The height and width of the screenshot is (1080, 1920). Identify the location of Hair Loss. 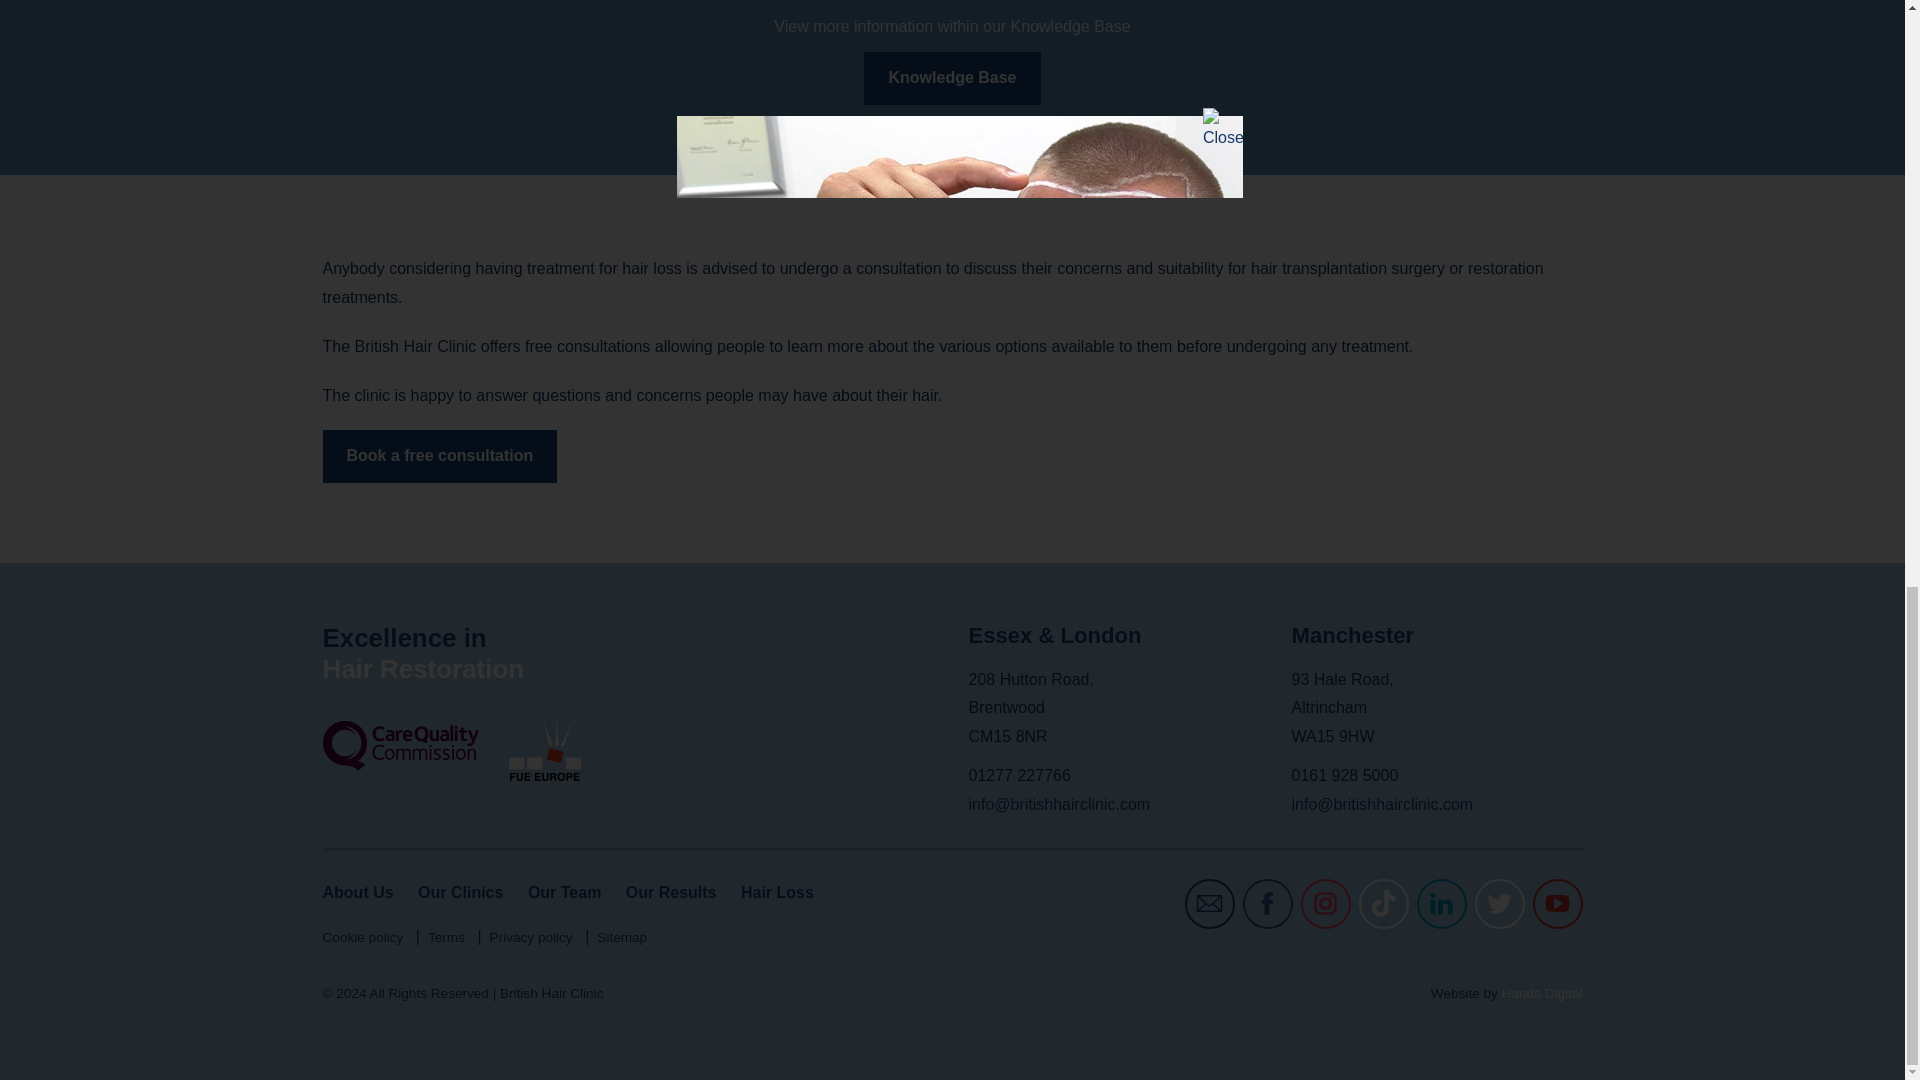
(778, 892).